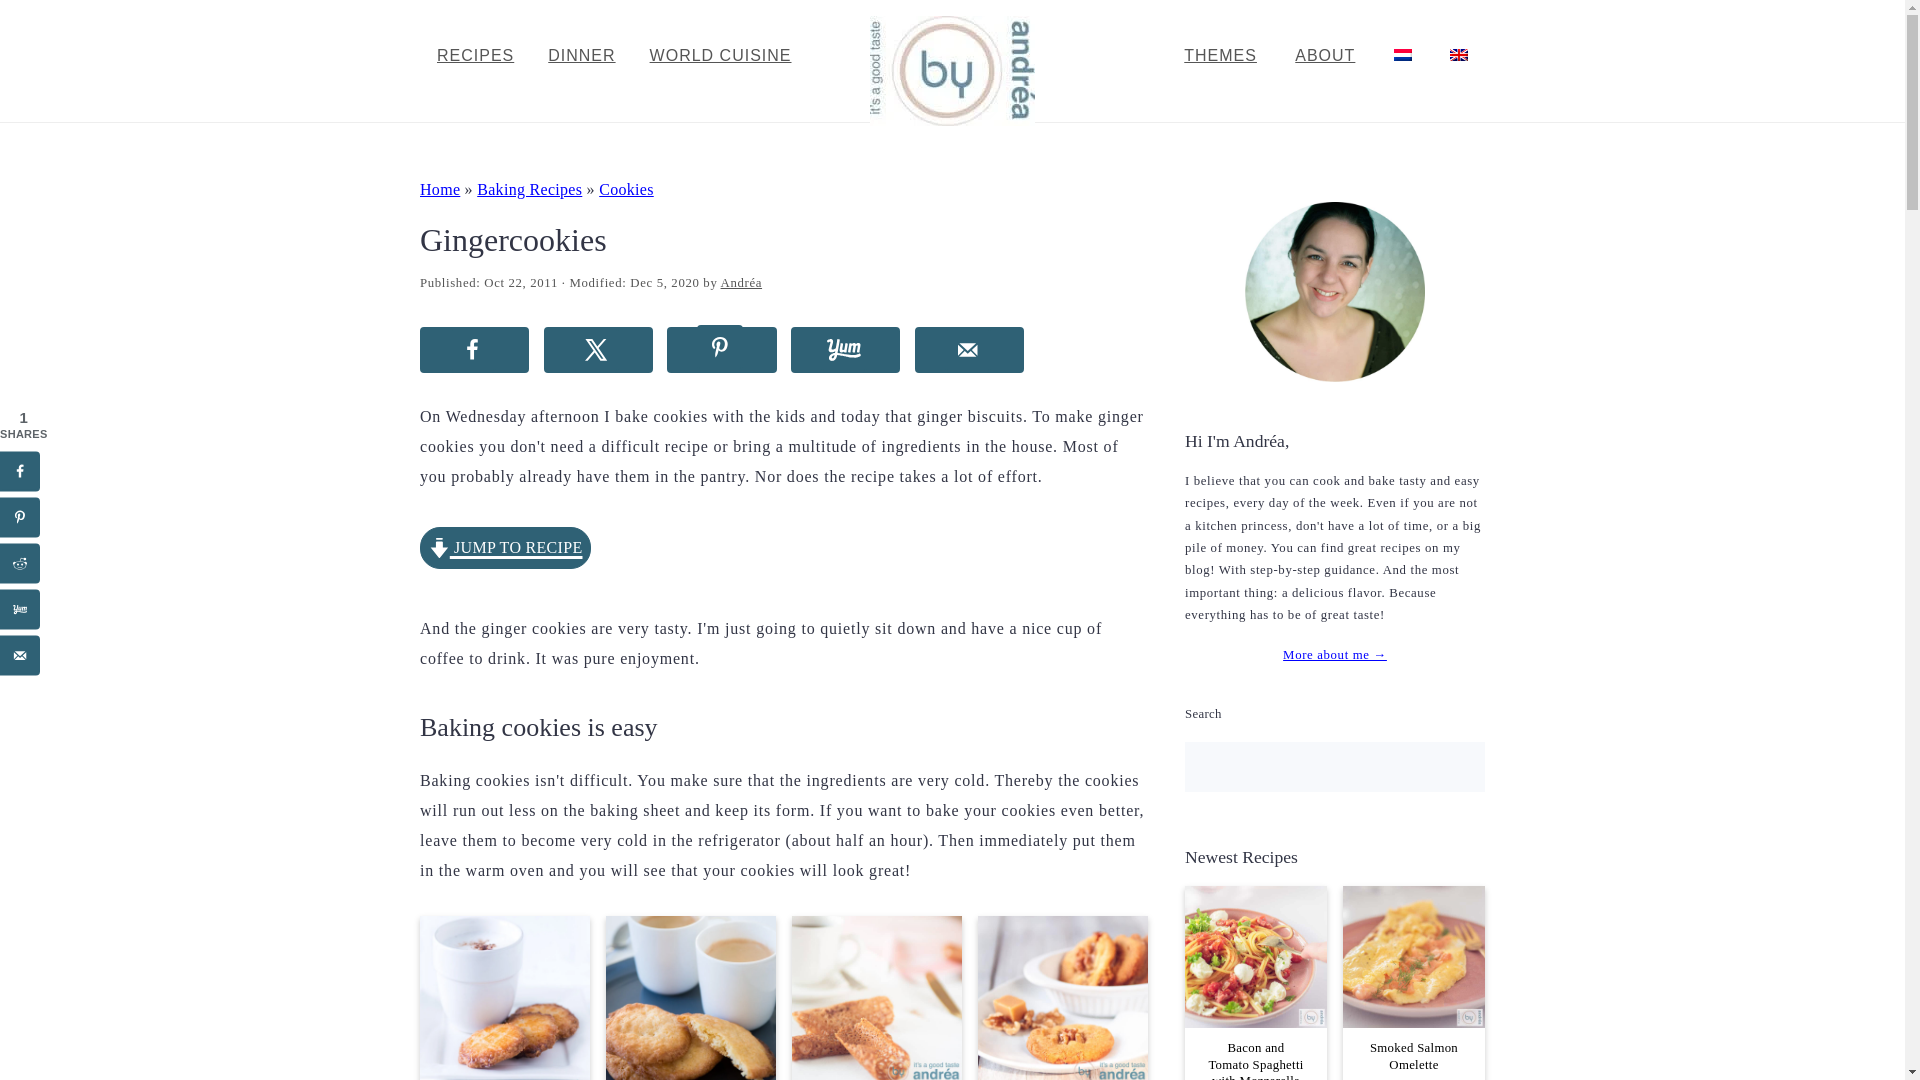  What do you see at coordinates (20, 471) in the screenshot?
I see `Share on Facebook` at bounding box center [20, 471].